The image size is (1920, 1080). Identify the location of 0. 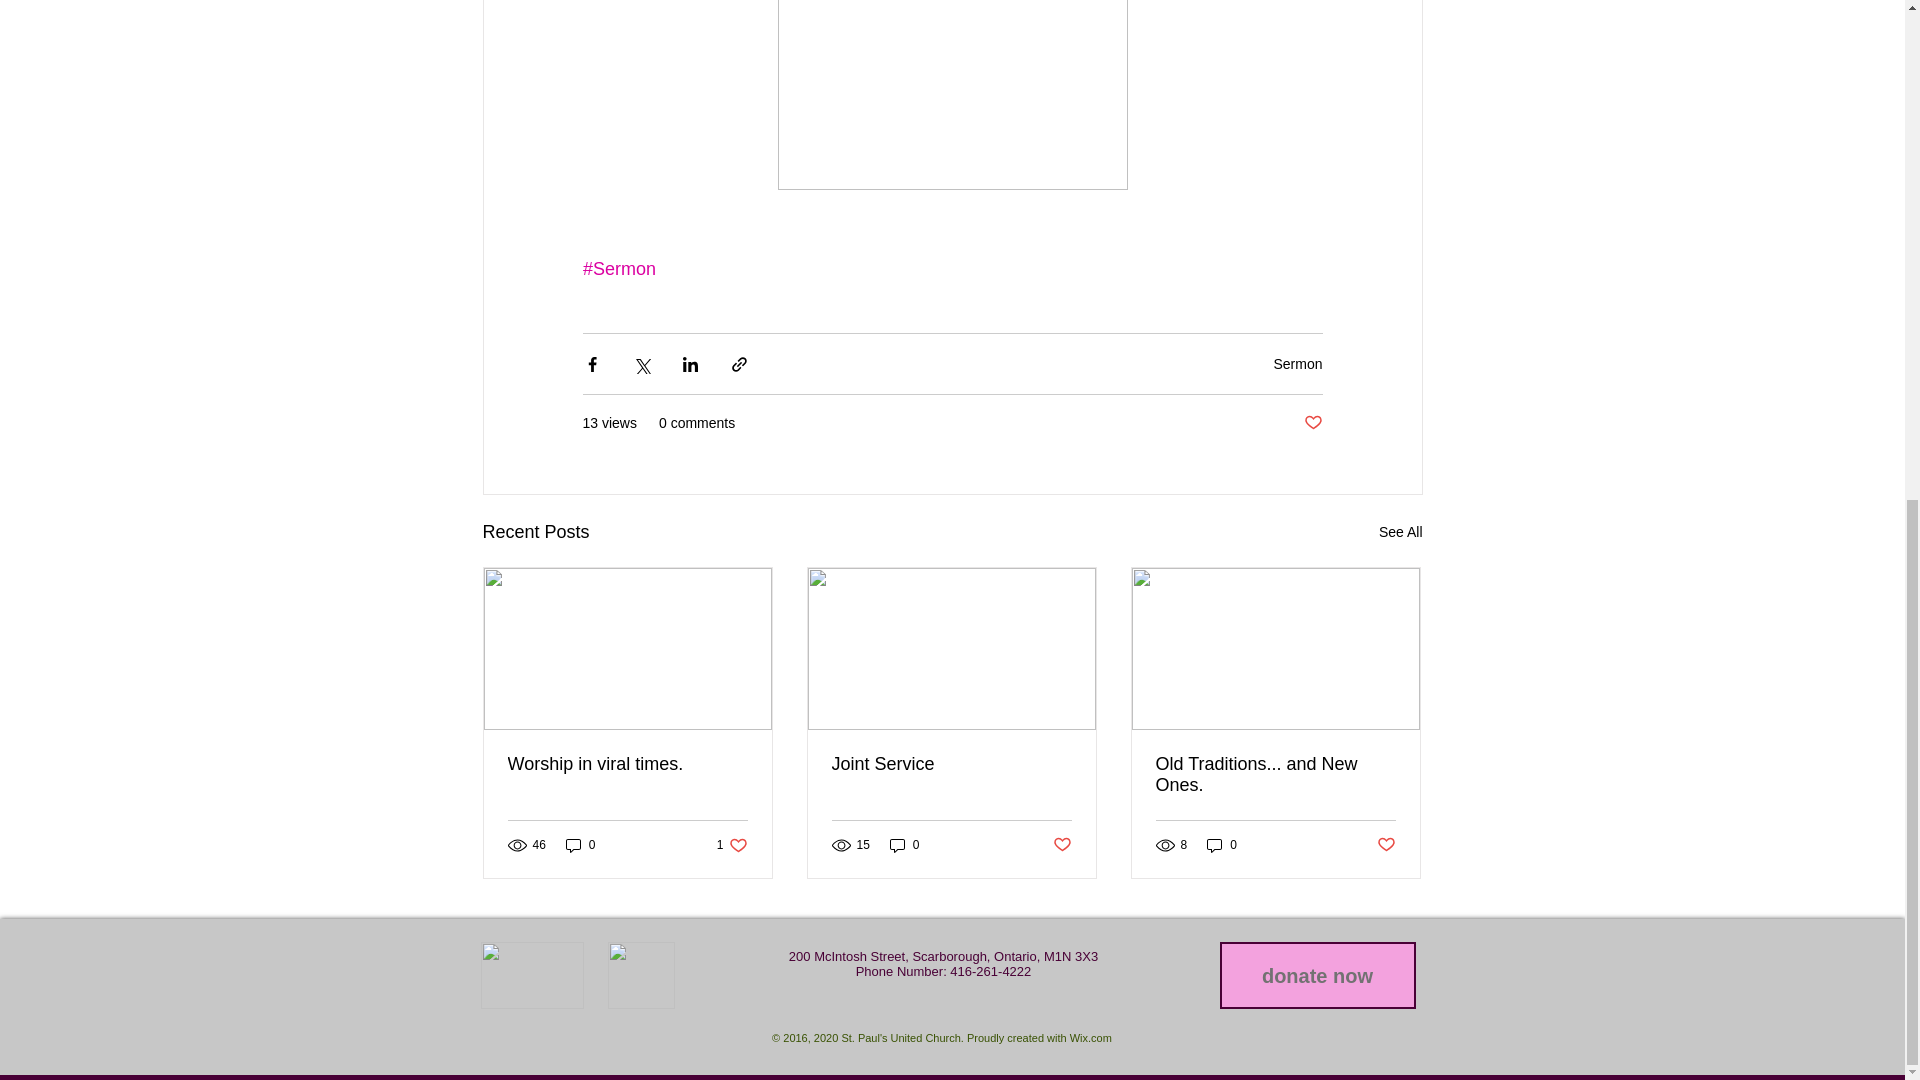
(628, 764).